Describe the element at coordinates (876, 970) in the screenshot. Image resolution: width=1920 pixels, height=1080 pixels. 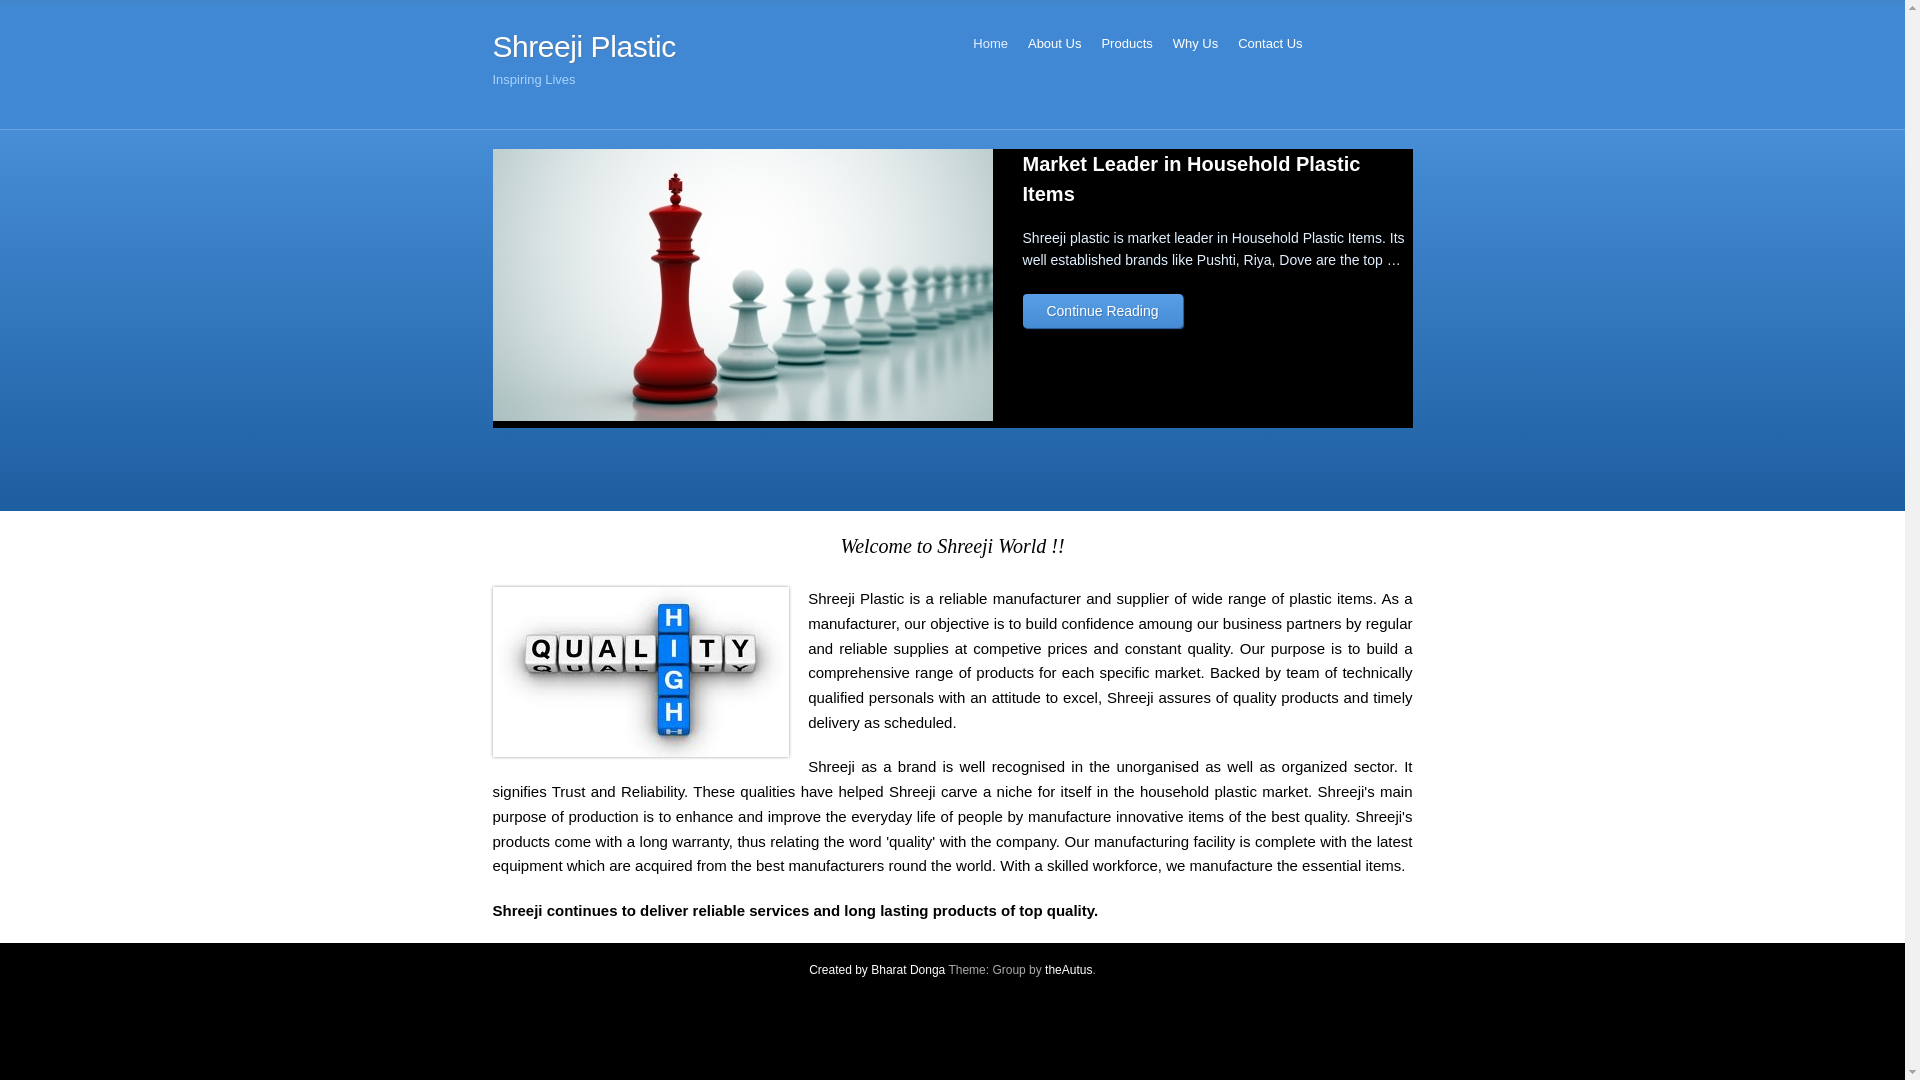
I see `Created by Bharat Donga` at that location.